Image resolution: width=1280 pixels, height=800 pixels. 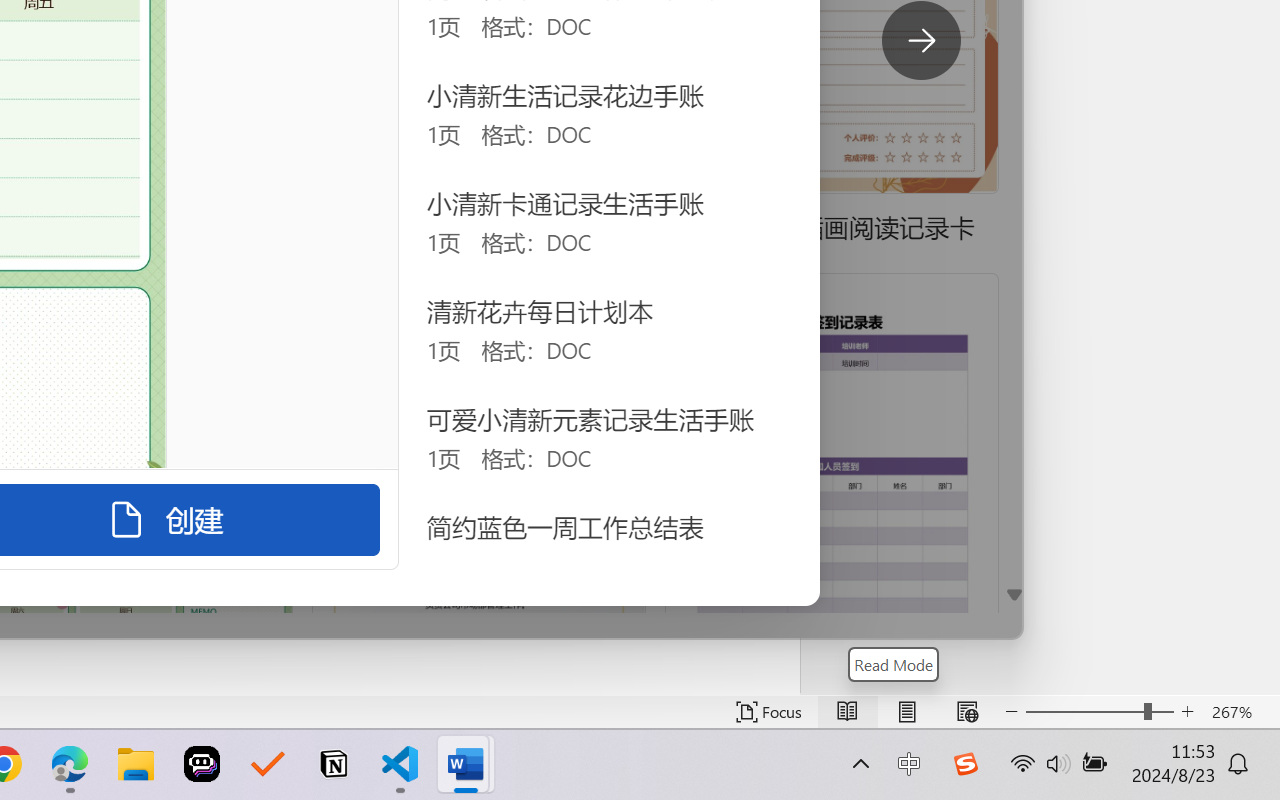 I want to click on Decrease Text Size, so click(x=1012, y=712).